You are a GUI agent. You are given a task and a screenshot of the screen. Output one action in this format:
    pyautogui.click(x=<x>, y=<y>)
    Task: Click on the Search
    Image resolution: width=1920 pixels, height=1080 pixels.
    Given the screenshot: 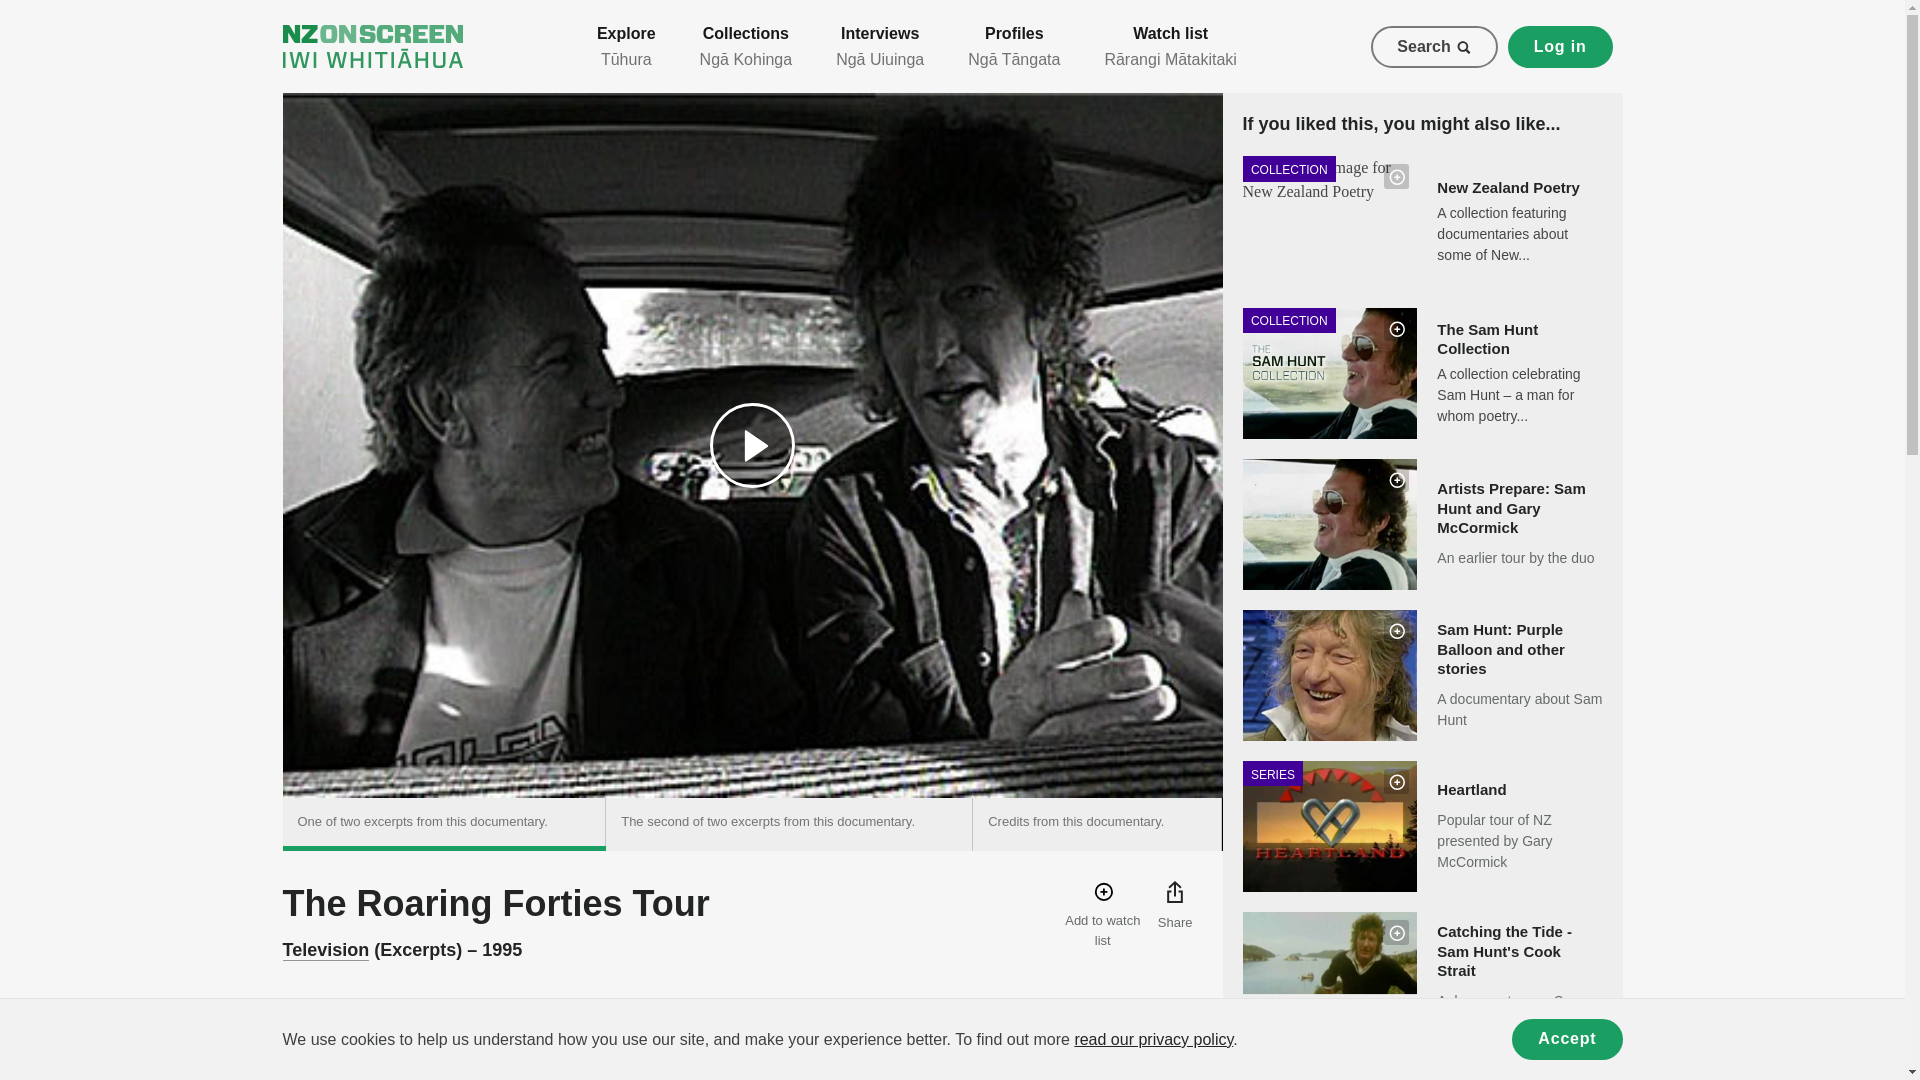 What is the action you would take?
    pyautogui.click(x=1434, y=46)
    